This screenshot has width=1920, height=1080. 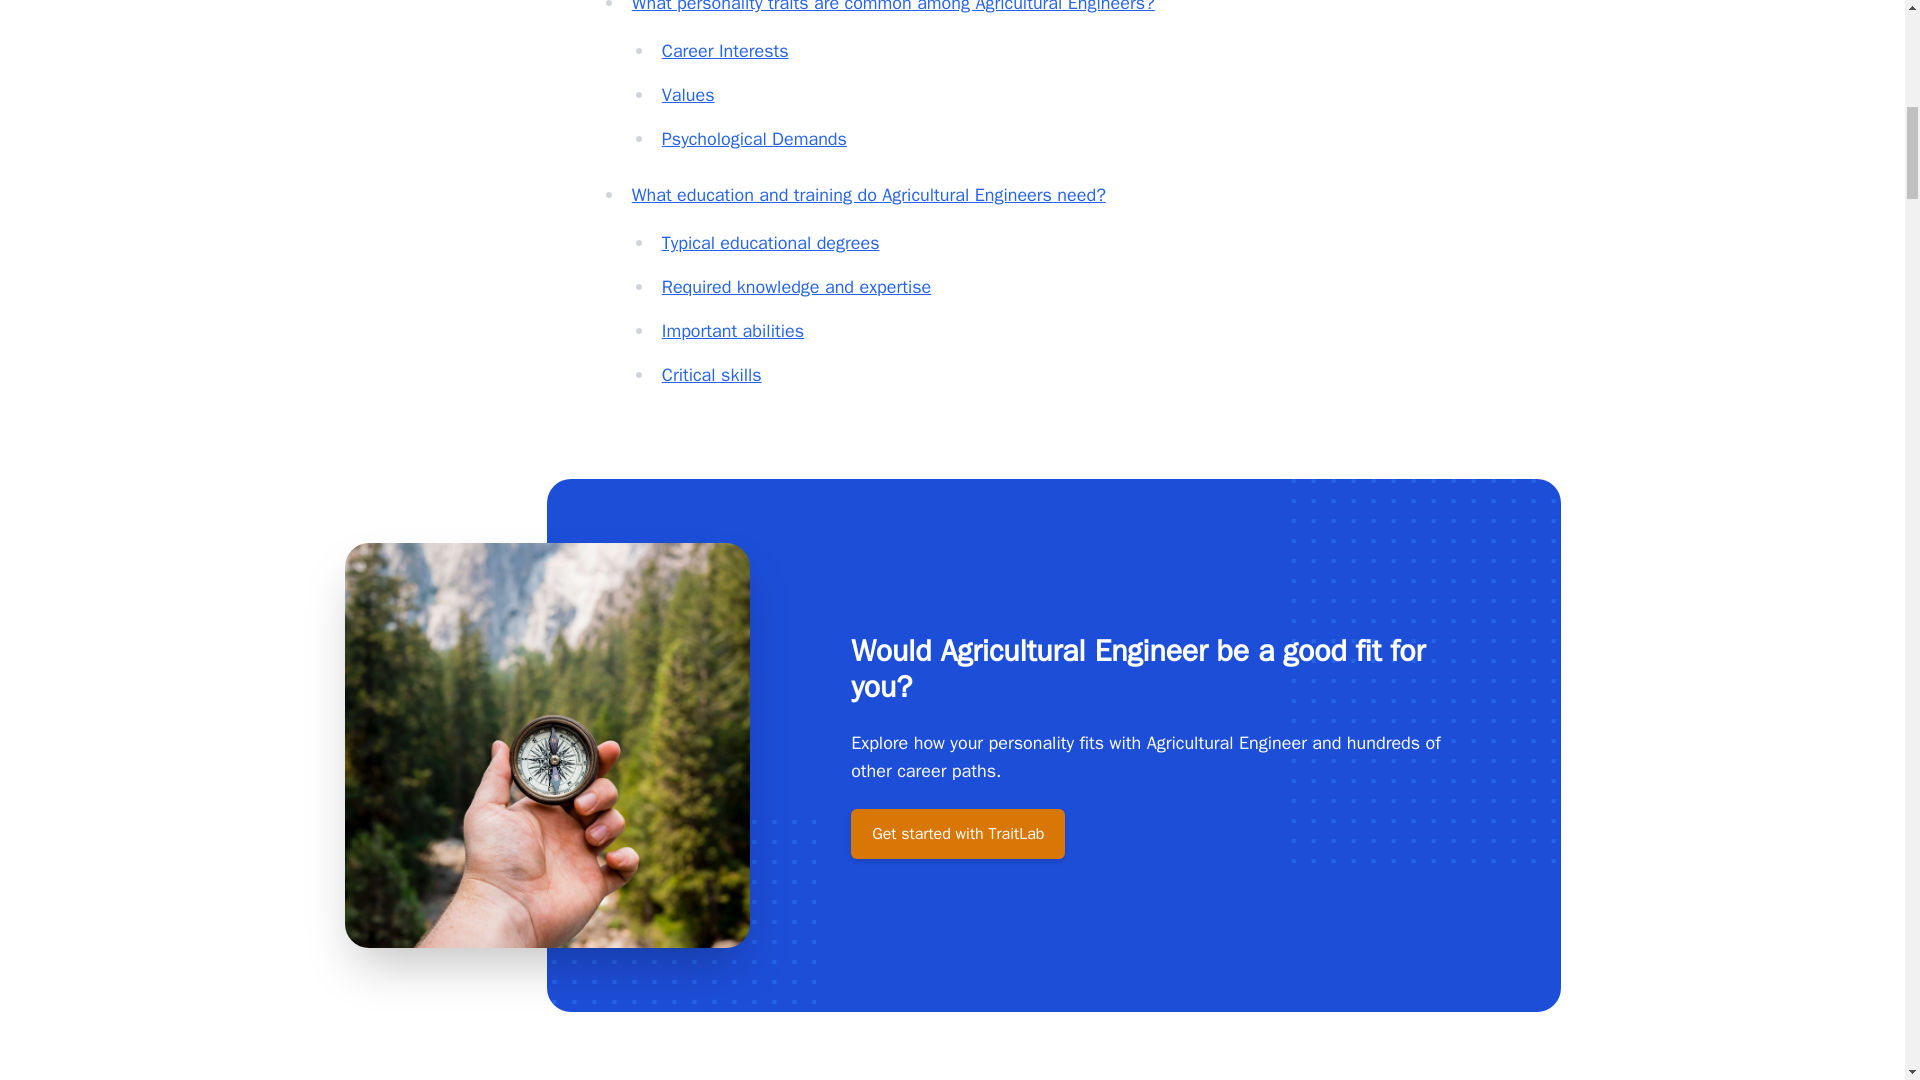 What do you see at coordinates (958, 833) in the screenshot?
I see `Get started with TraitLab` at bounding box center [958, 833].